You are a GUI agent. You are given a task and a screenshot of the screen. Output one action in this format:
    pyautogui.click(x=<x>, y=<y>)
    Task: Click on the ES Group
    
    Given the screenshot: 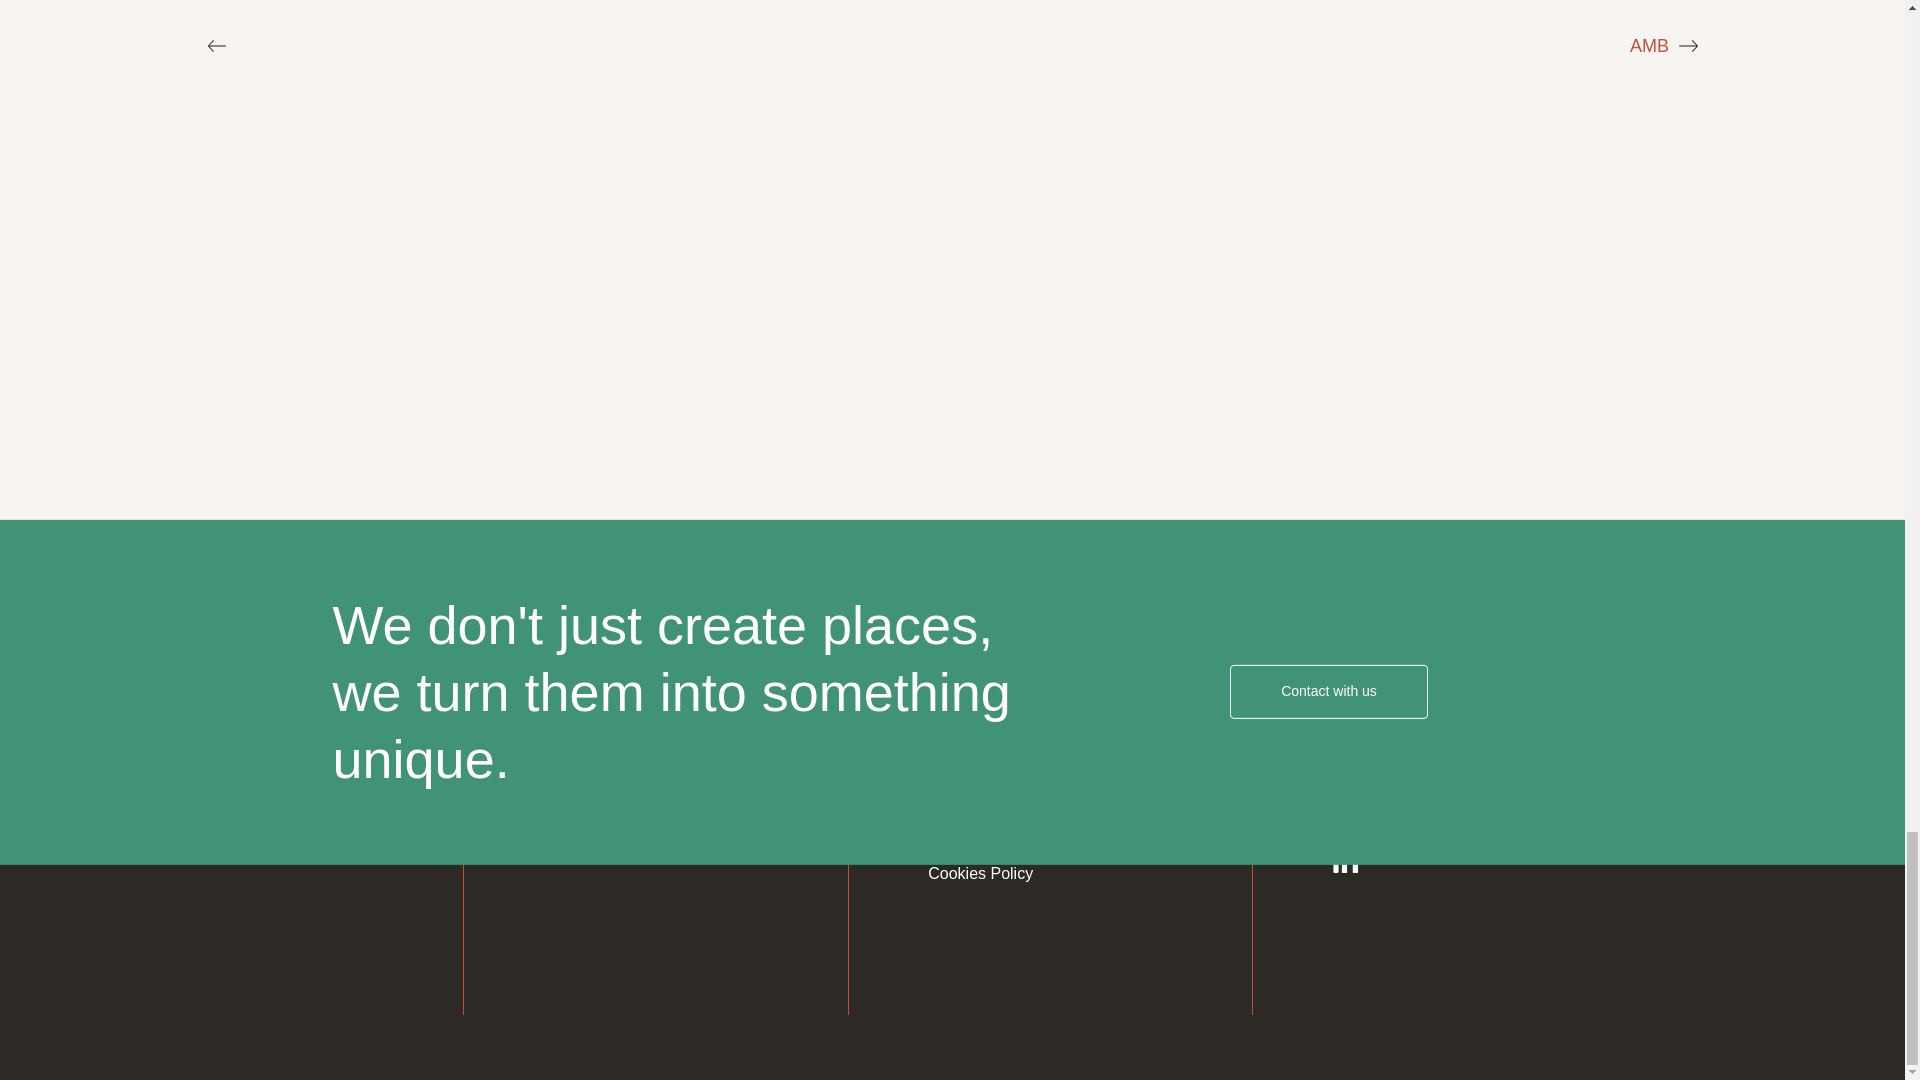 What is the action you would take?
    pyautogui.click(x=220, y=696)
    